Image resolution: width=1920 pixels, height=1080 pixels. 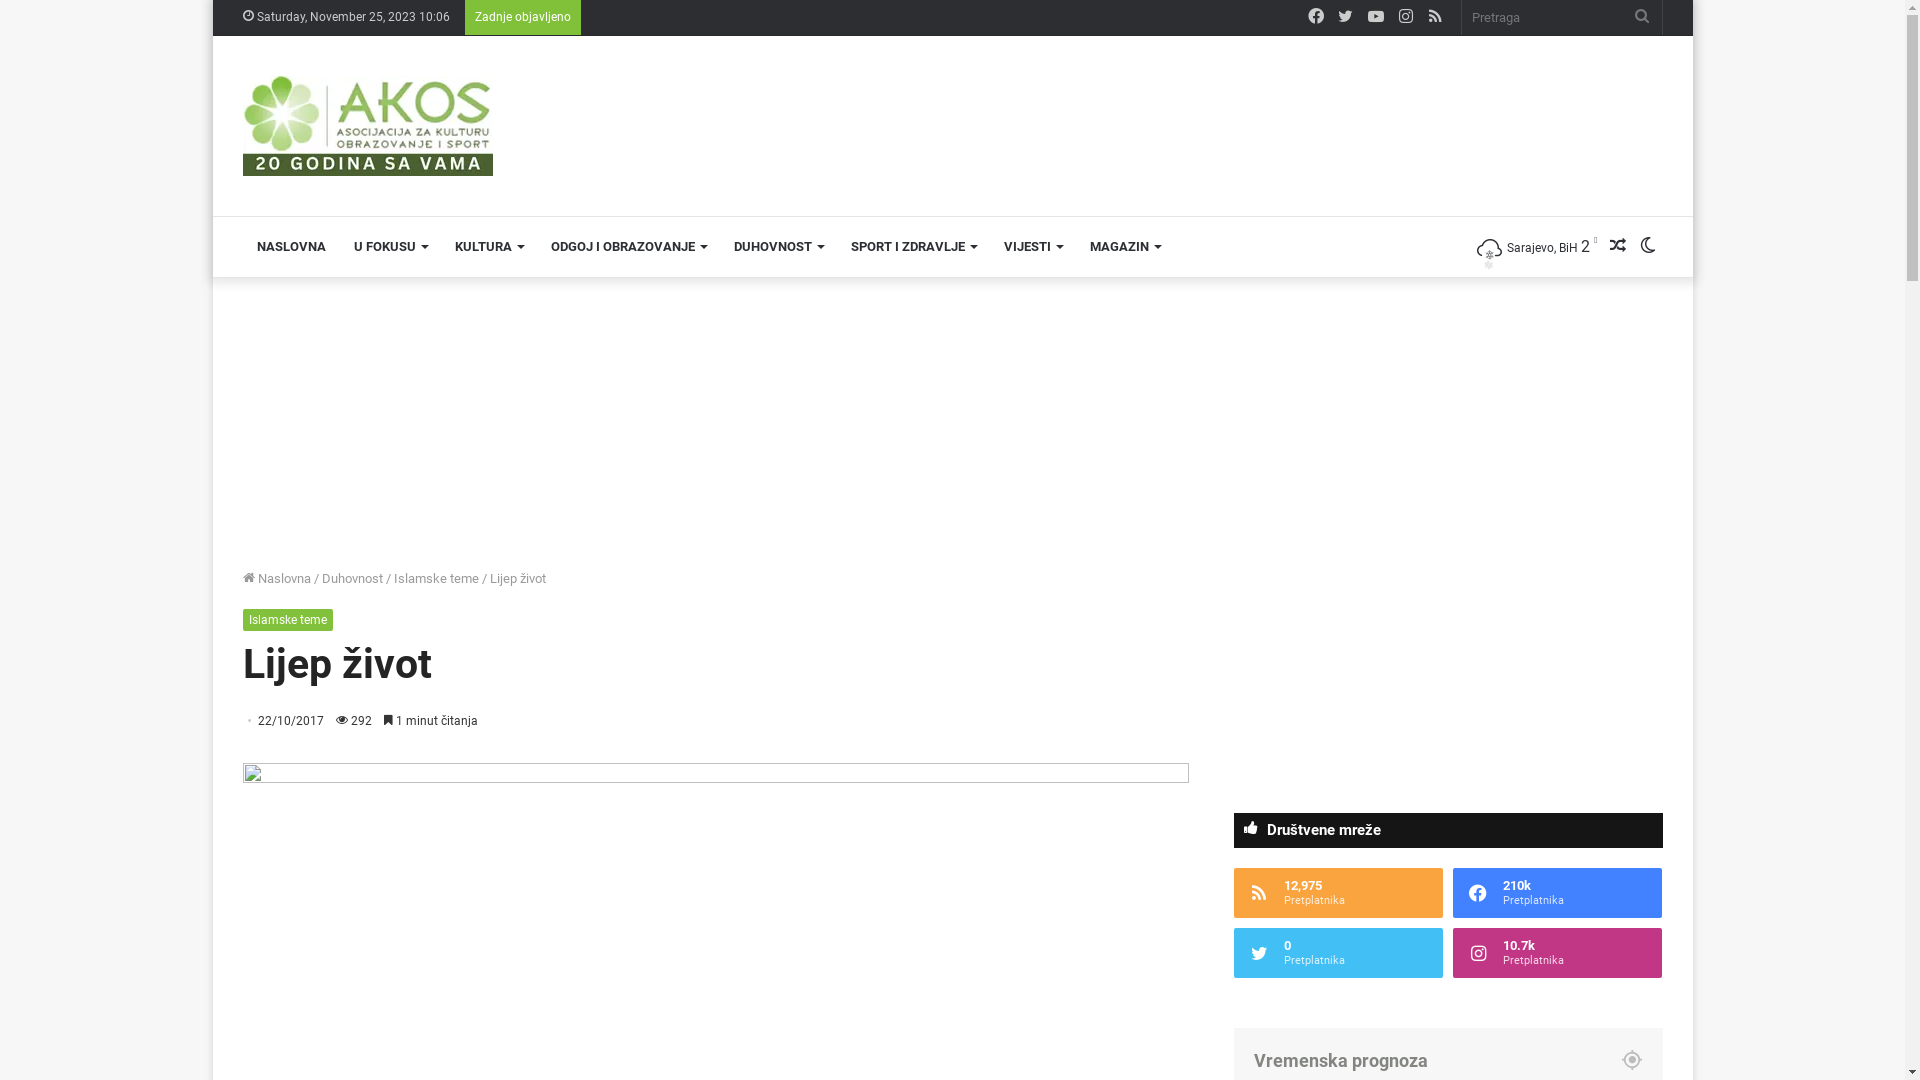 What do you see at coordinates (912, 247) in the screenshot?
I see `SPORT I ZDRAVLJE` at bounding box center [912, 247].